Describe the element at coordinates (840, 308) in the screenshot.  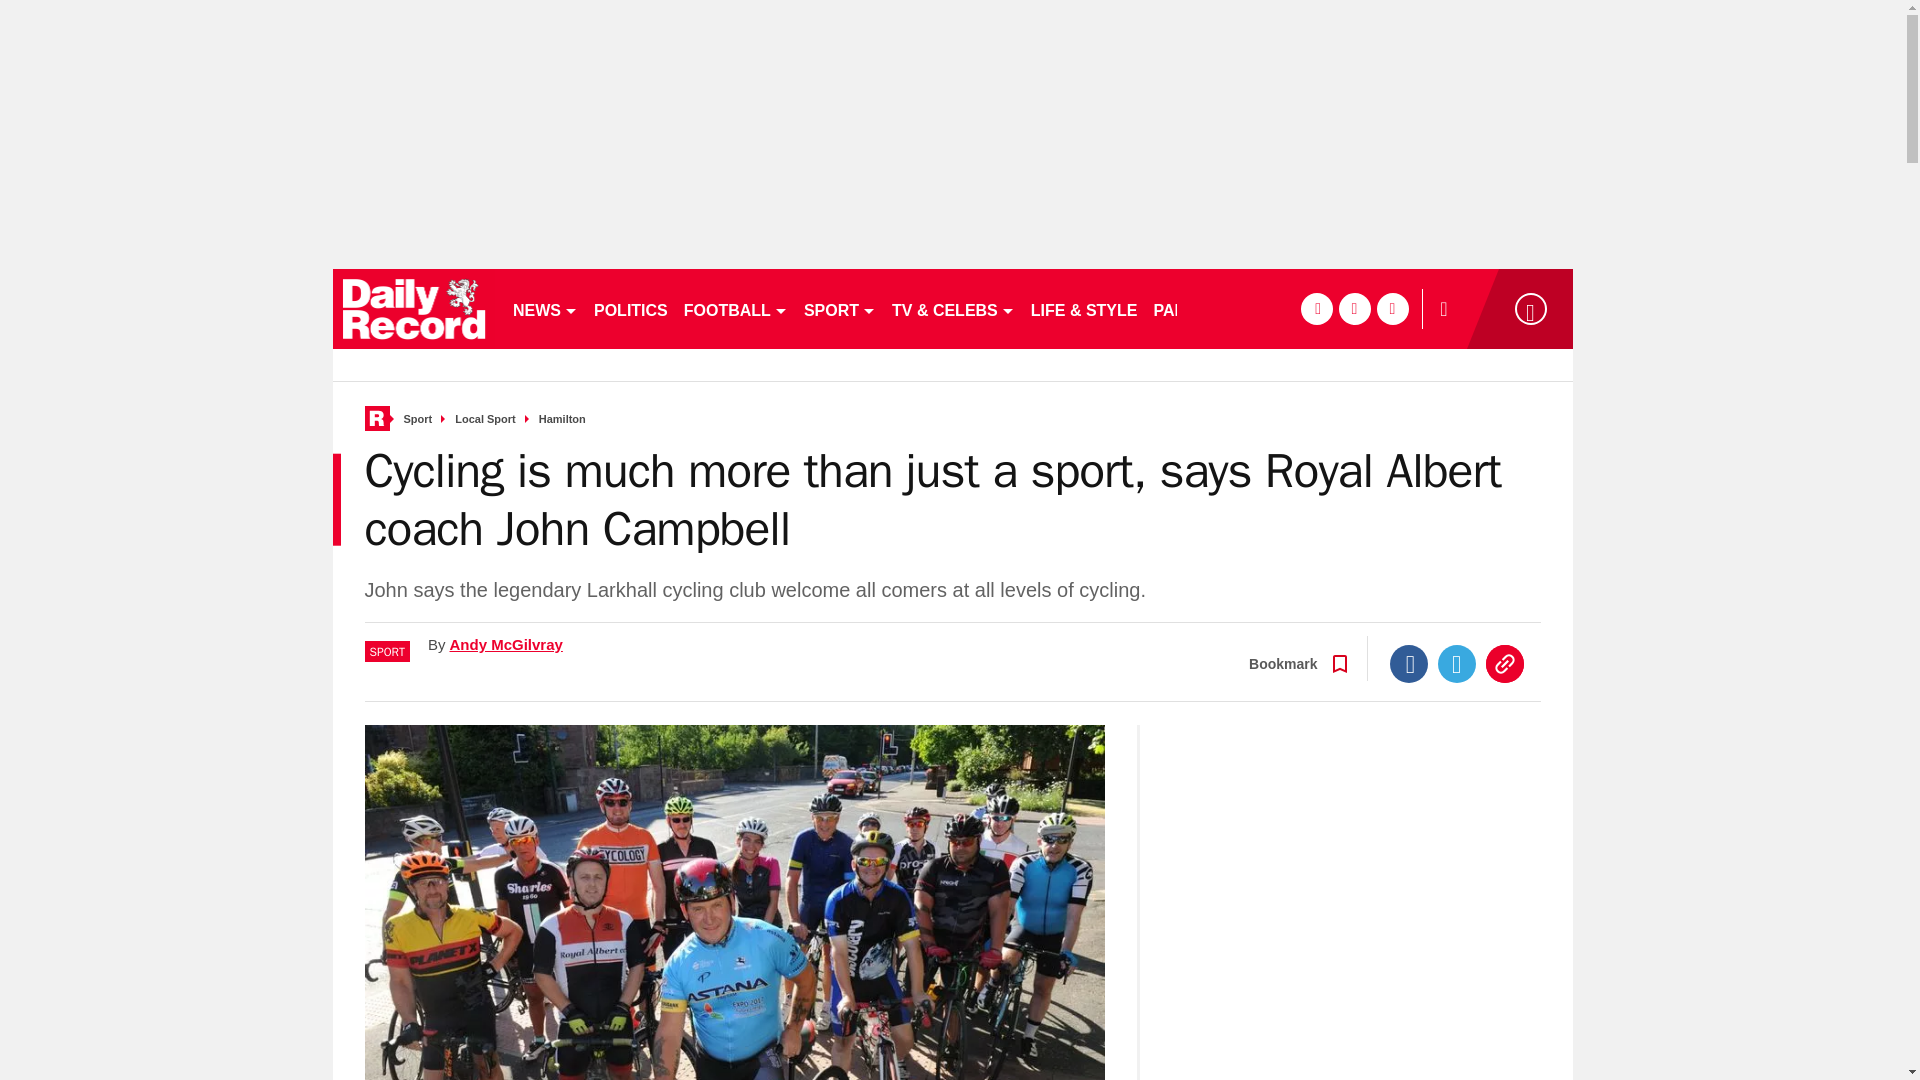
I see `SPORT` at that location.